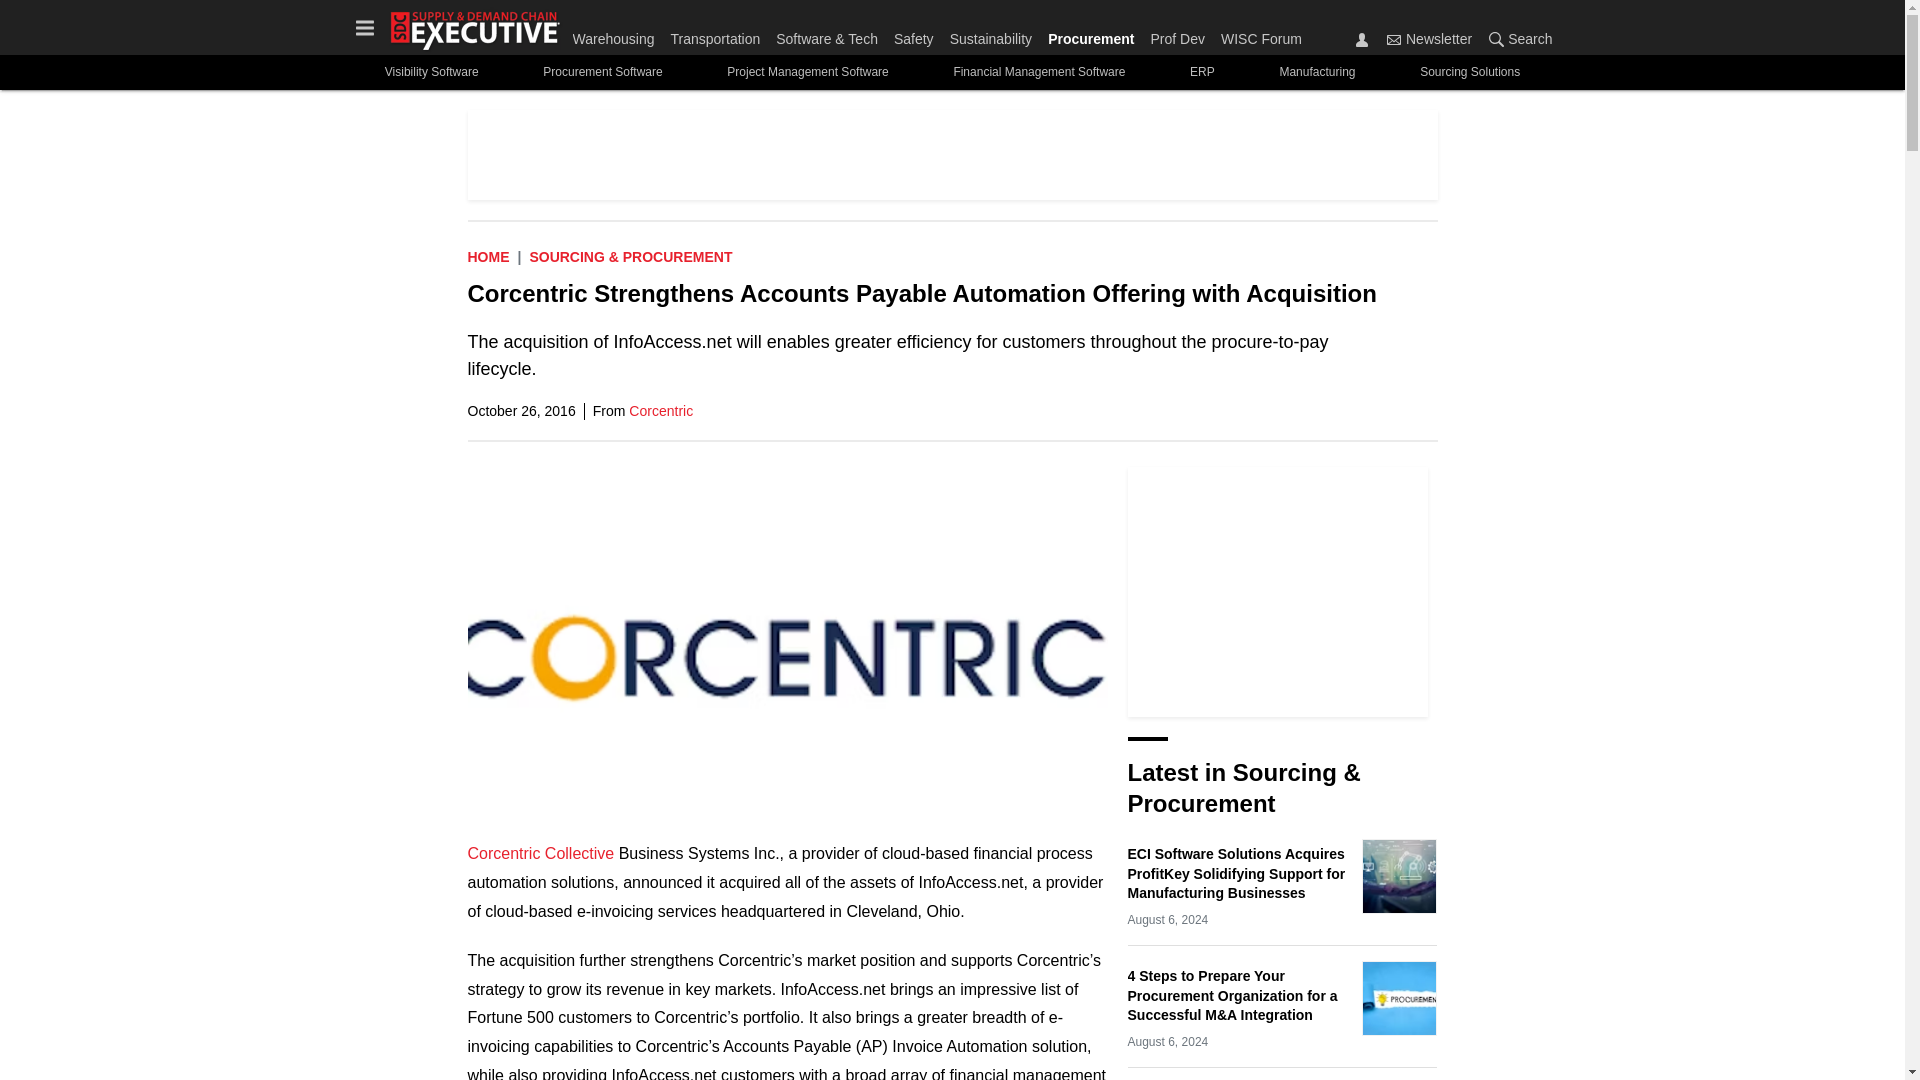 The image size is (1920, 1080). I want to click on 3rd party ad content, so click(953, 154).